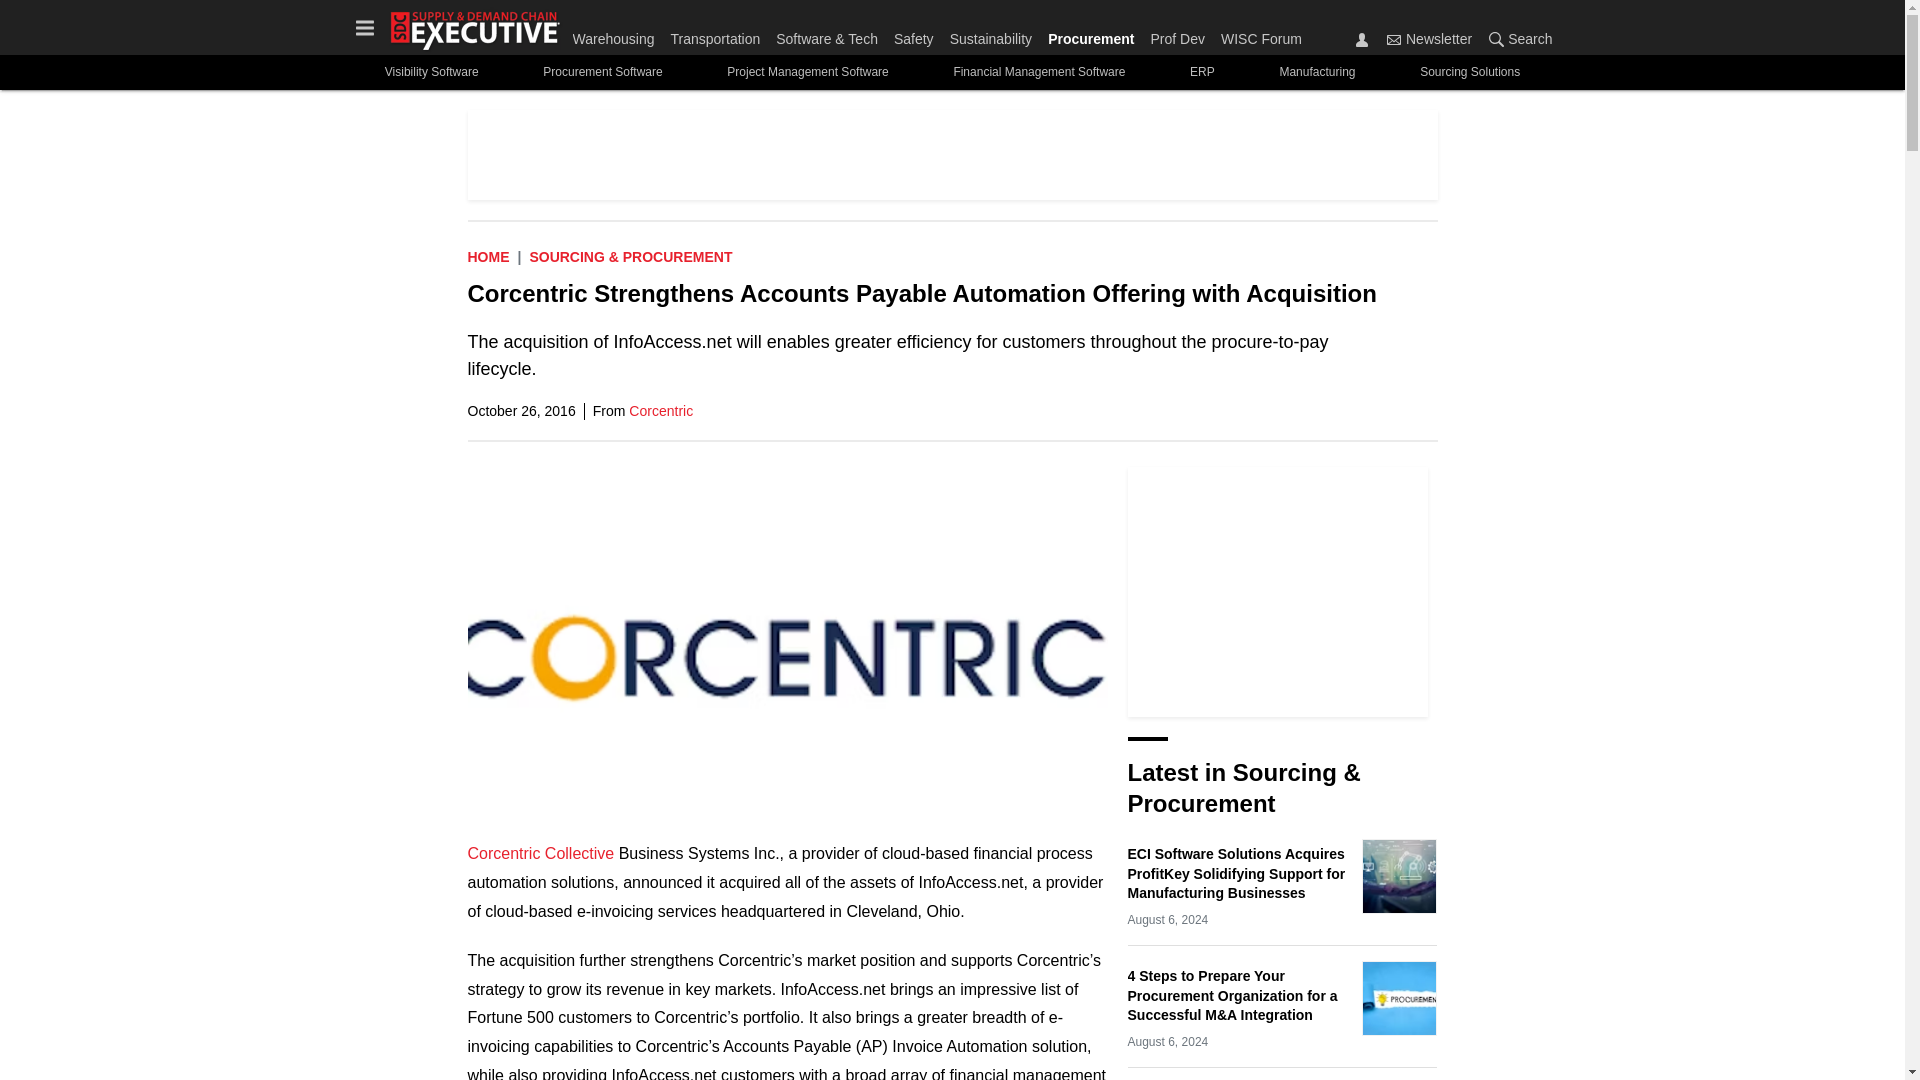 The image size is (1920, 1080). I want to click on 3rd party ad content, so click(953, 154).